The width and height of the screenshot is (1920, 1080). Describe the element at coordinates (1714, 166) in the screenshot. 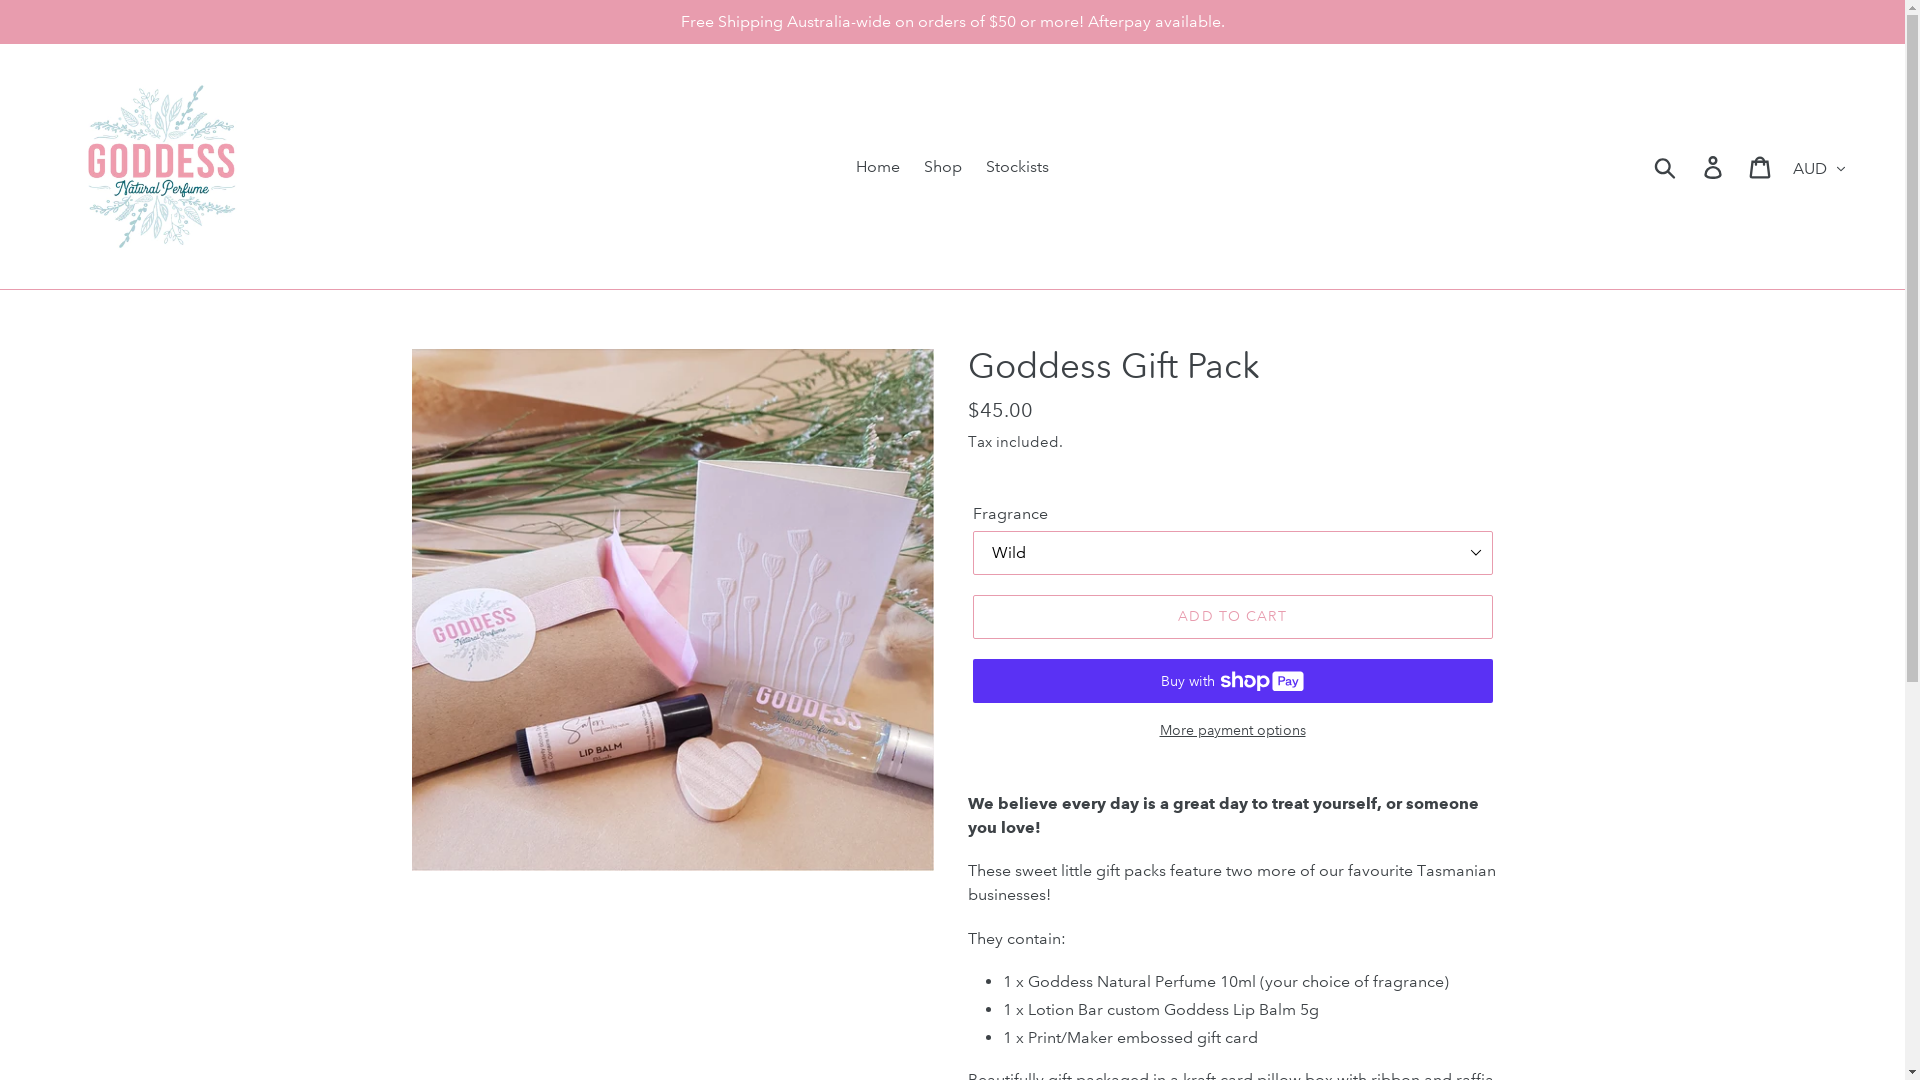

I see `Log in` at that location.